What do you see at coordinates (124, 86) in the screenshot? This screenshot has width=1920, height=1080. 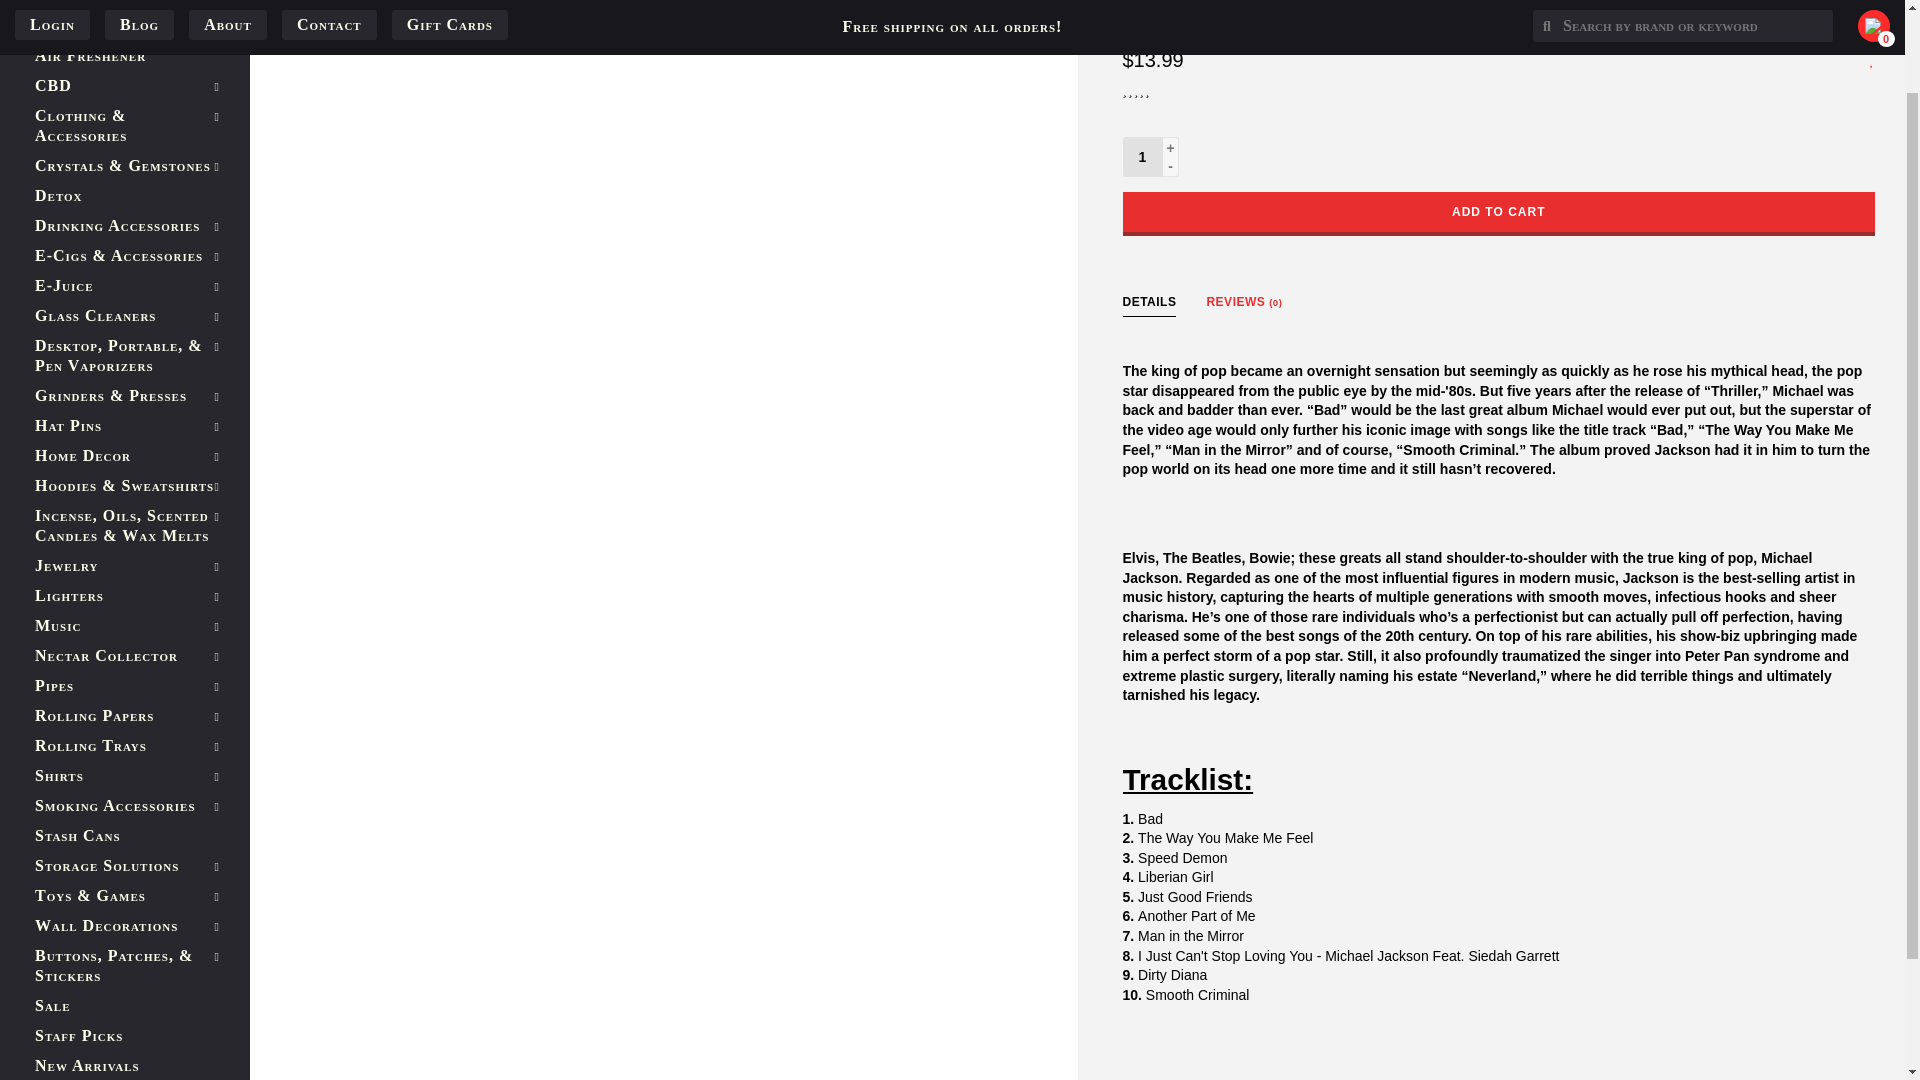 I see `CBD` at bounding box center [124, 86].